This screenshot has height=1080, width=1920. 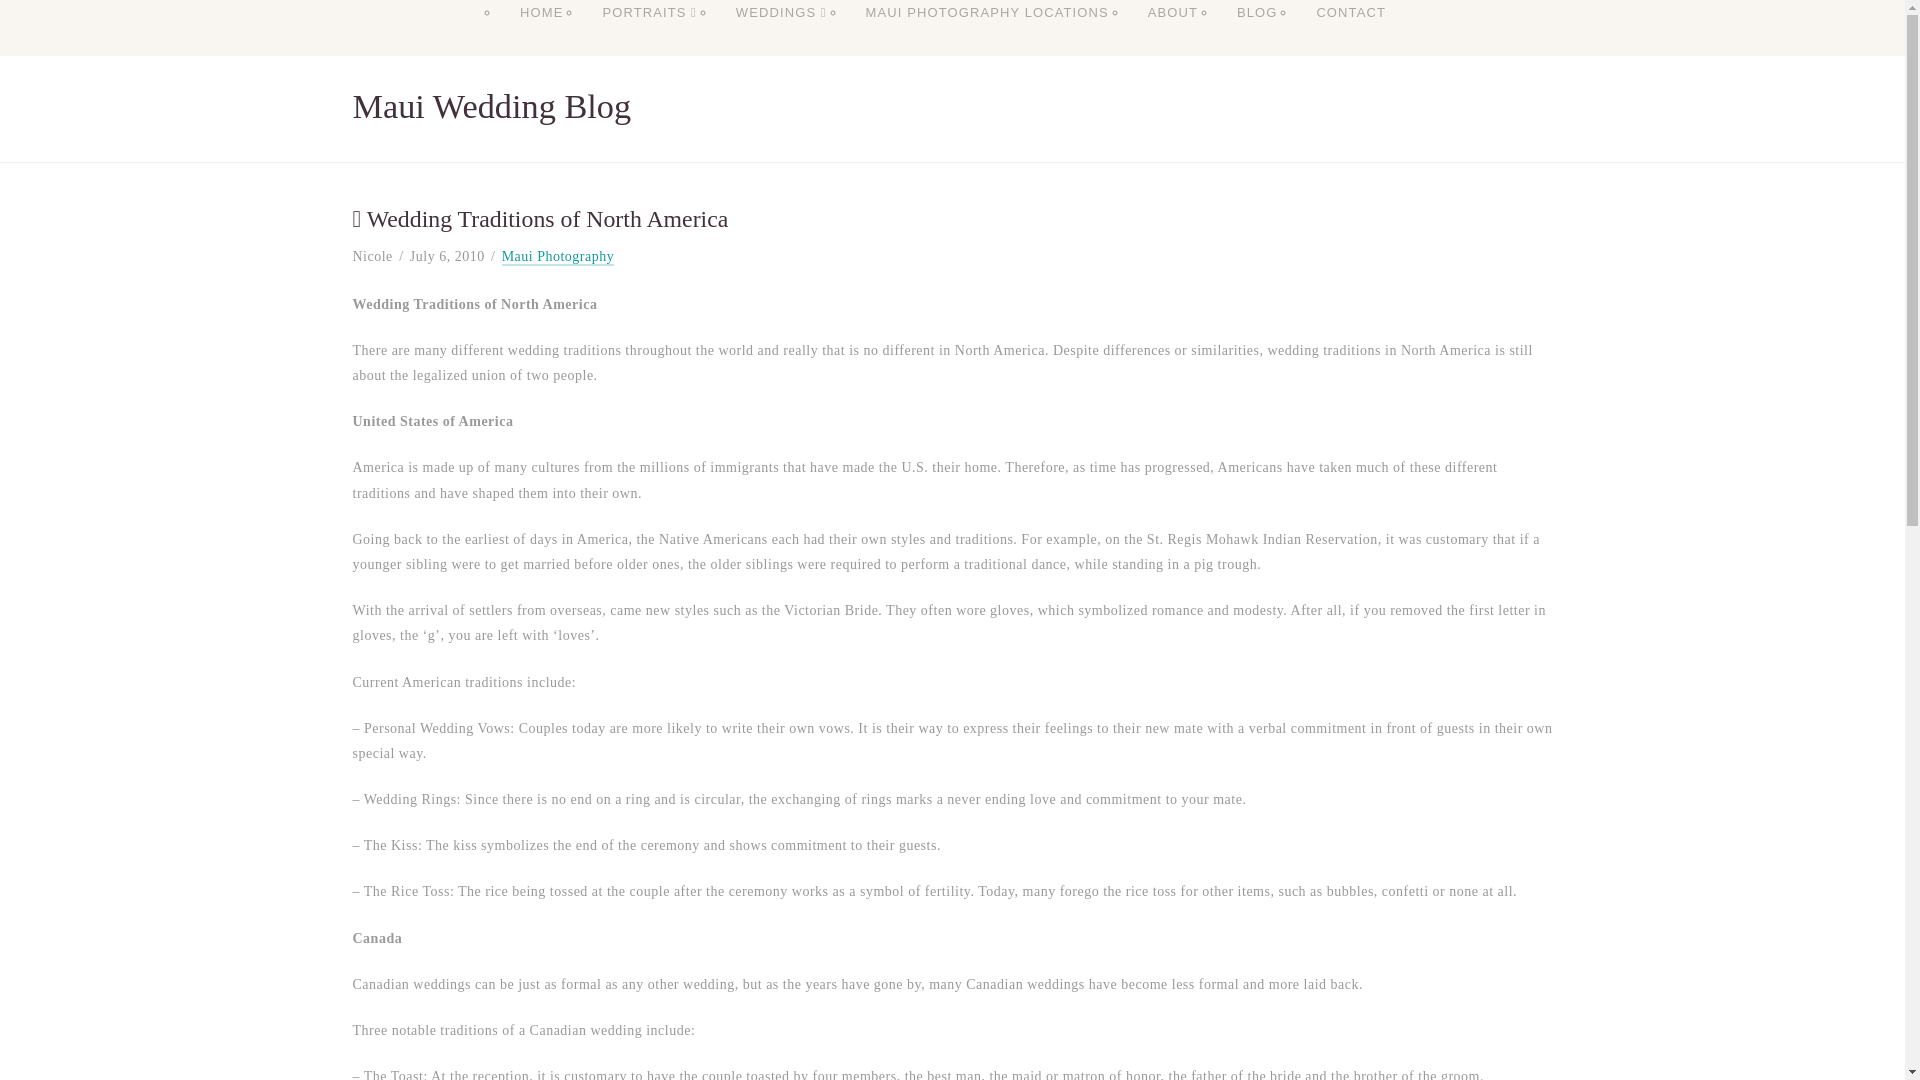 What do you see at coordinates (540, 31) in the screenshot?
I see `HOME` at bounding box center [540, 31].